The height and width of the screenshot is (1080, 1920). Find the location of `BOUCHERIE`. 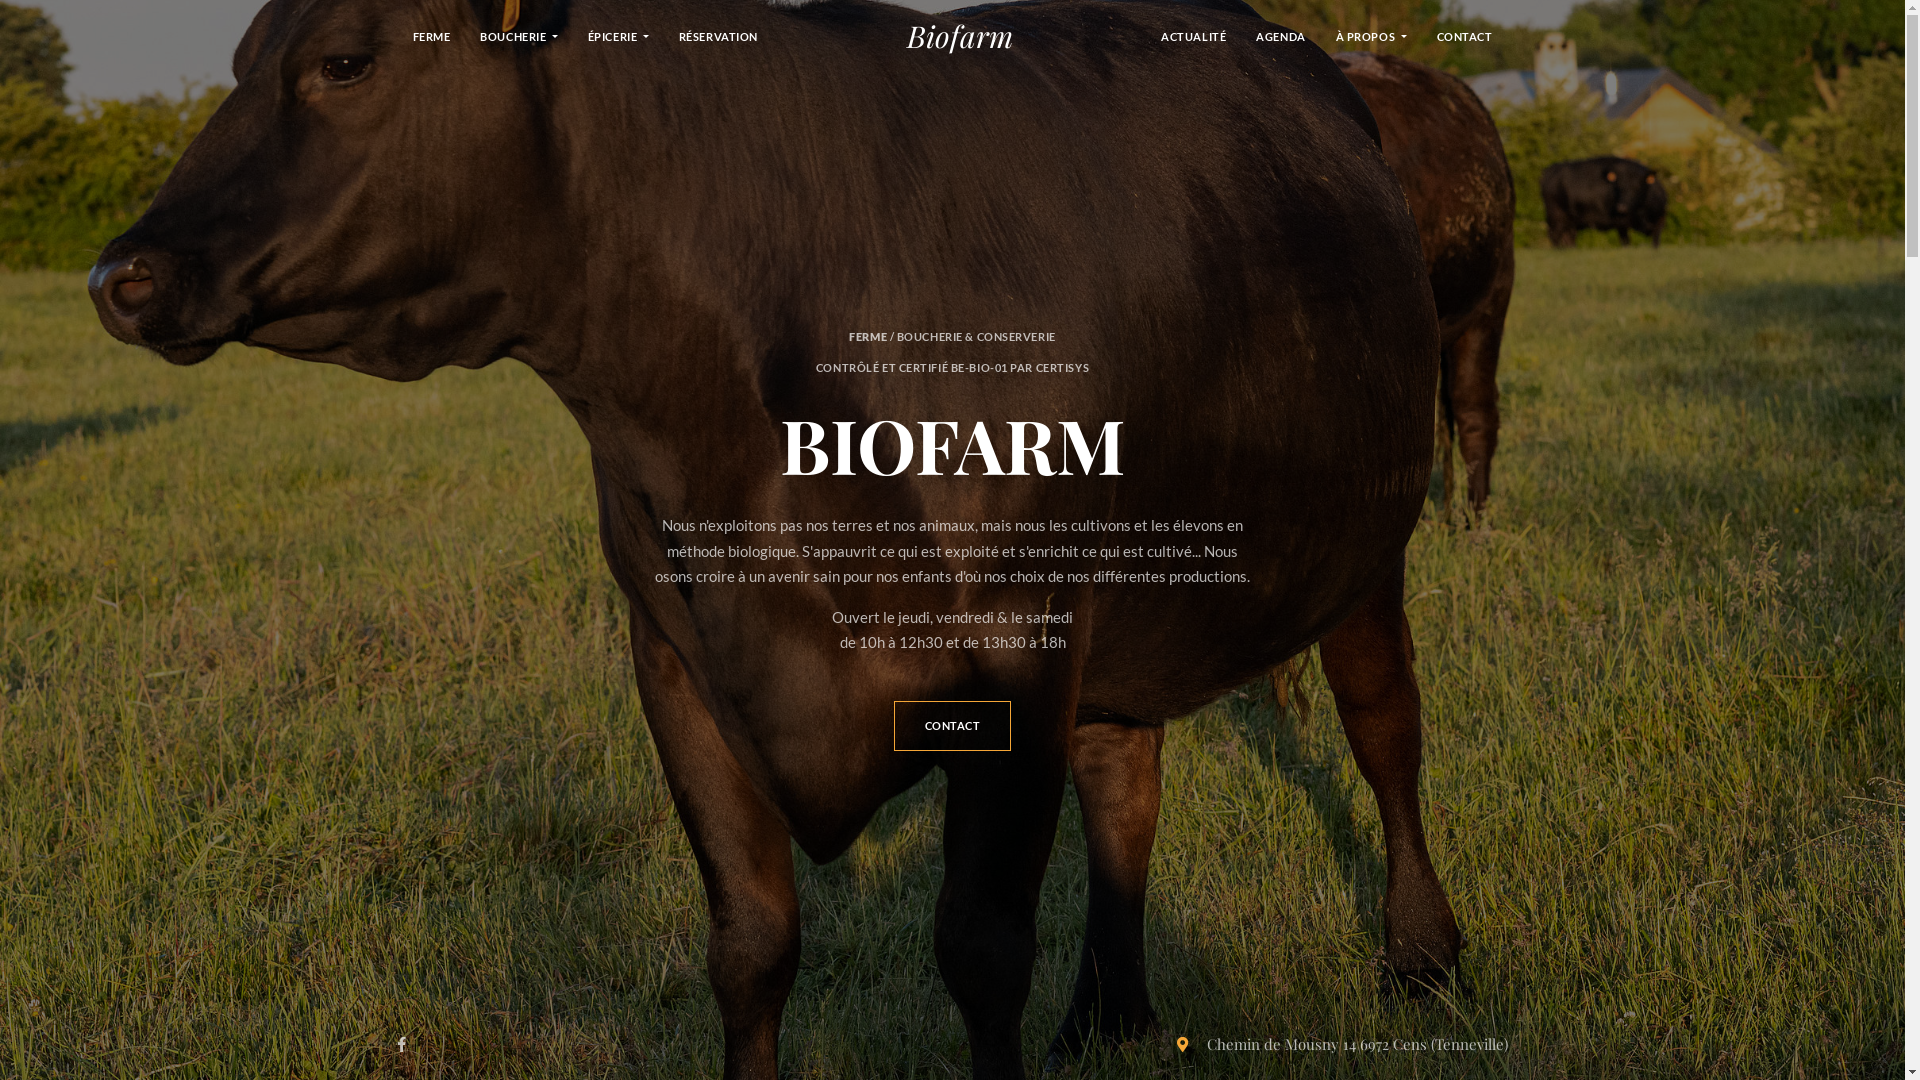

BOUCHERIE is located at coordinates (518, 36).